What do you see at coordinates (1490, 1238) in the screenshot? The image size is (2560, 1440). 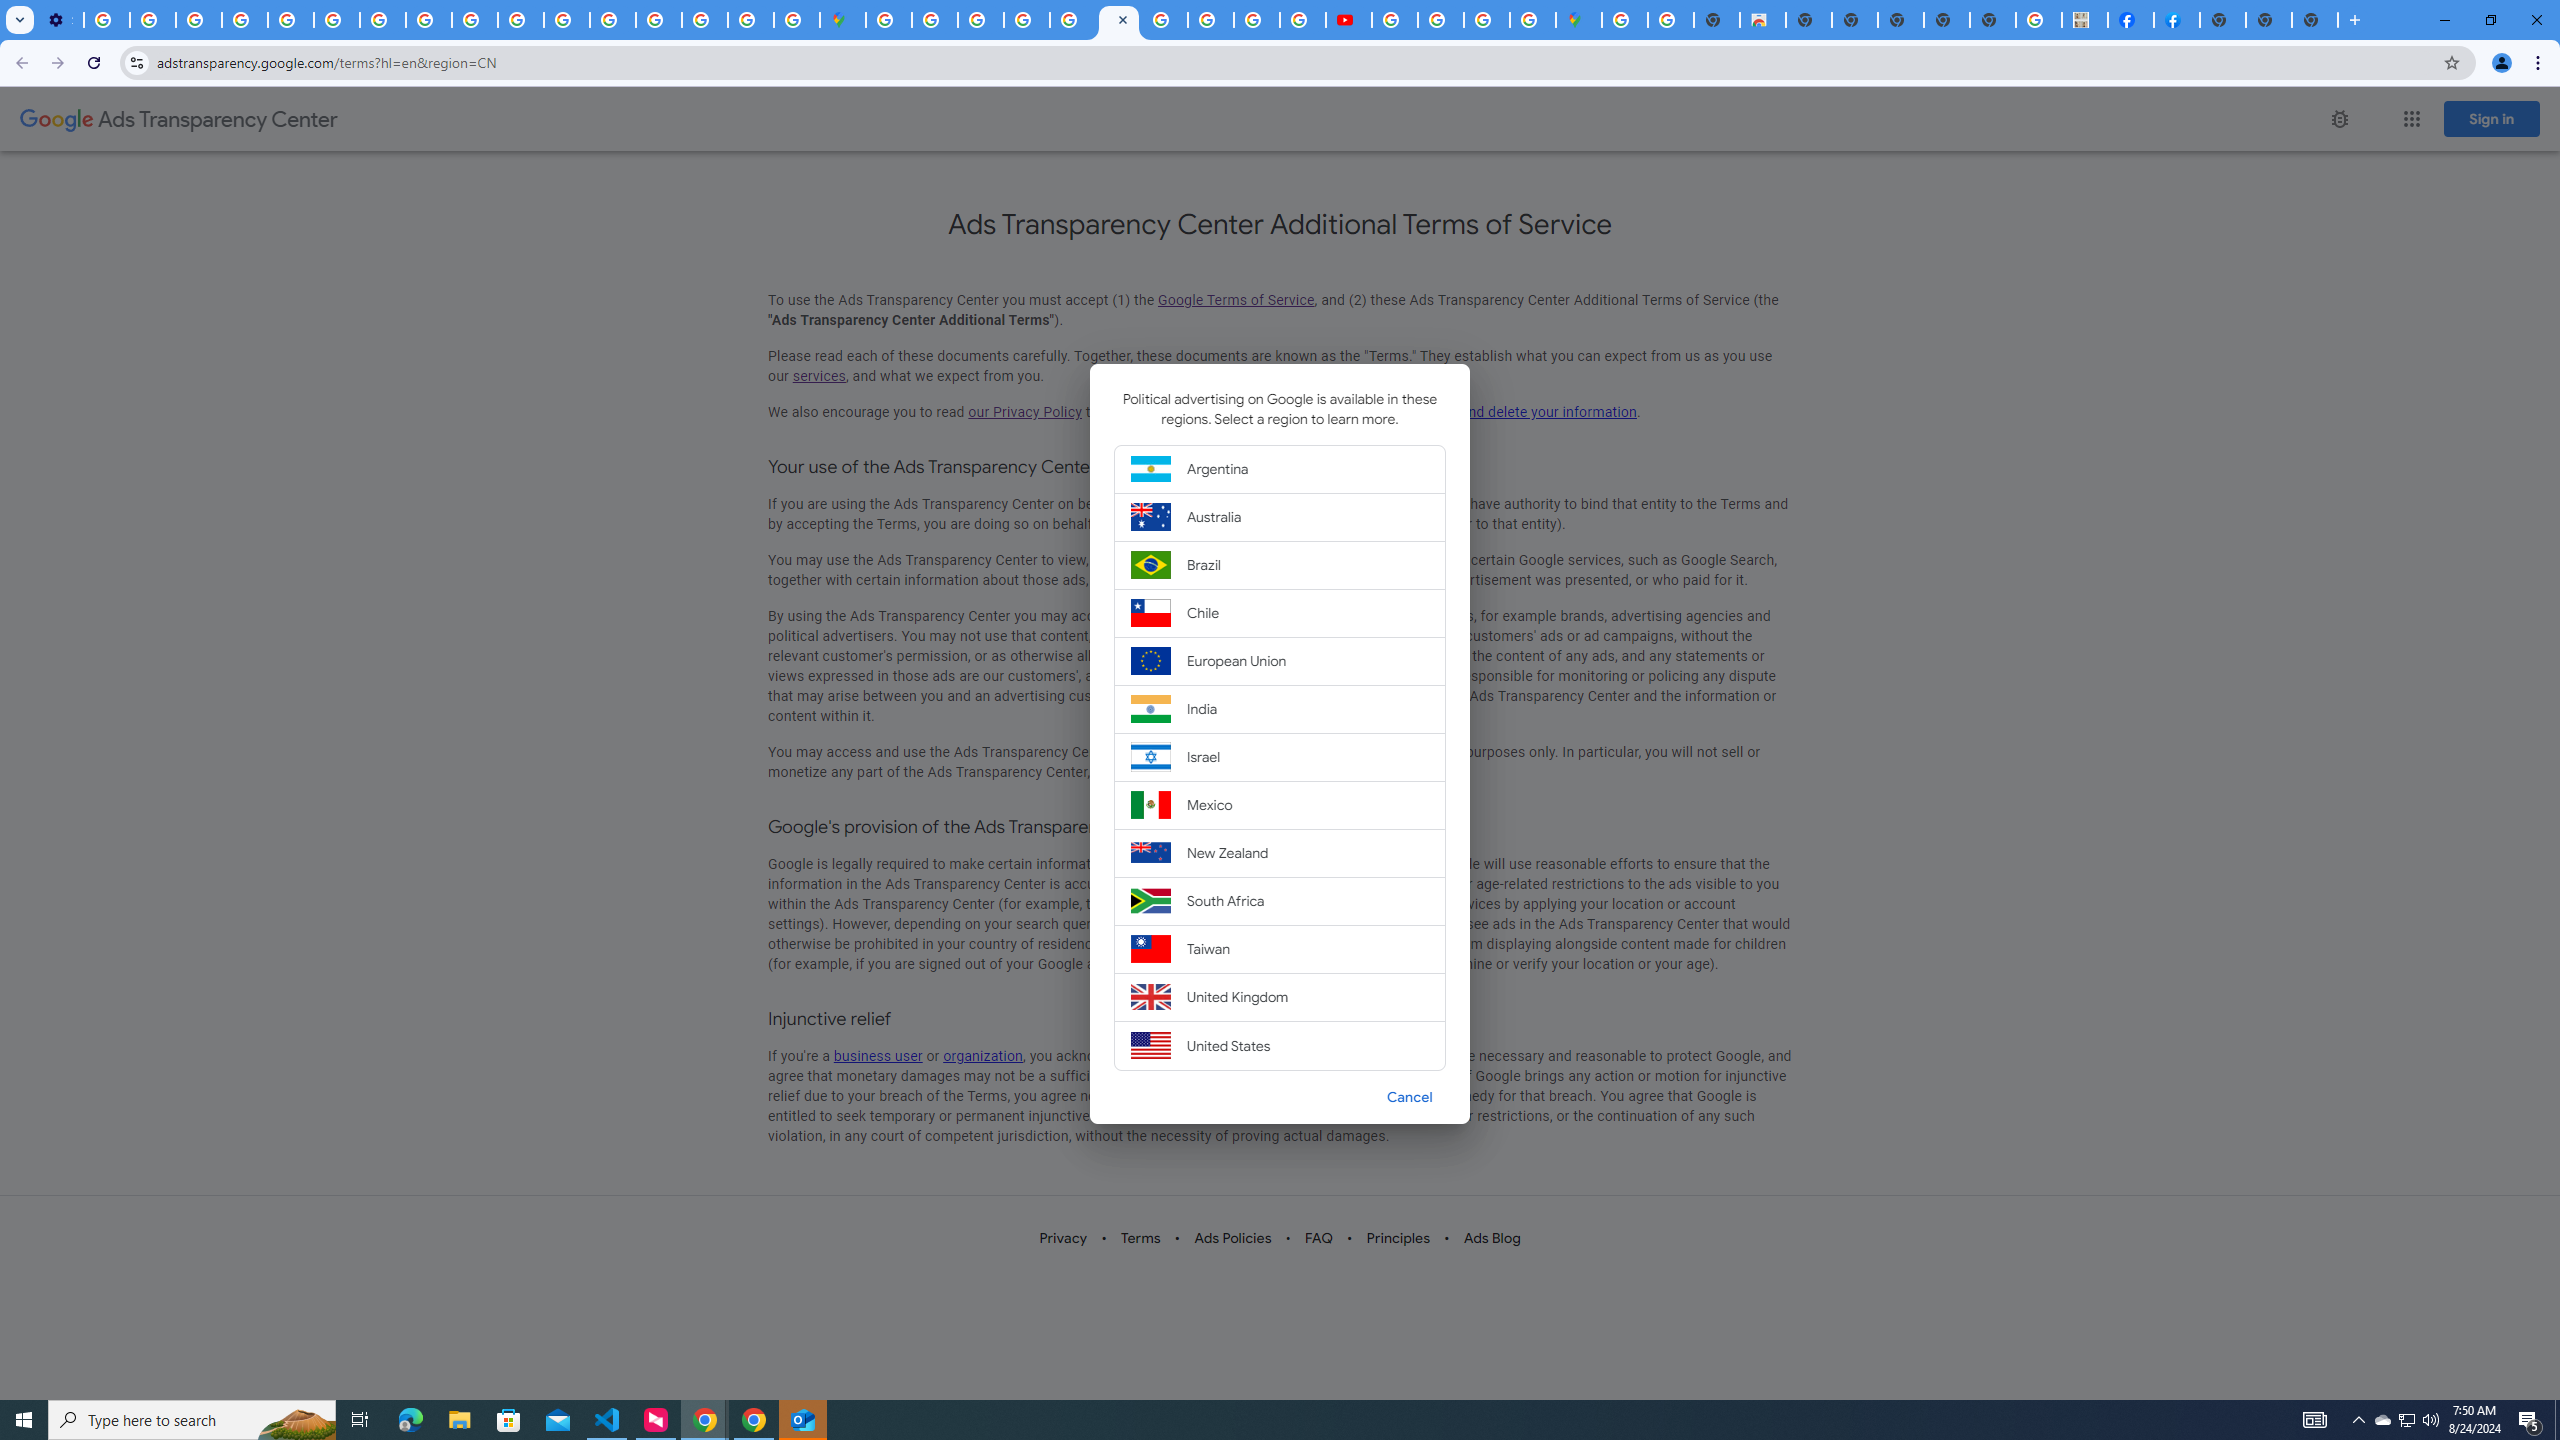 I see `Ads Blog` at bounding box center [1490, 1238].